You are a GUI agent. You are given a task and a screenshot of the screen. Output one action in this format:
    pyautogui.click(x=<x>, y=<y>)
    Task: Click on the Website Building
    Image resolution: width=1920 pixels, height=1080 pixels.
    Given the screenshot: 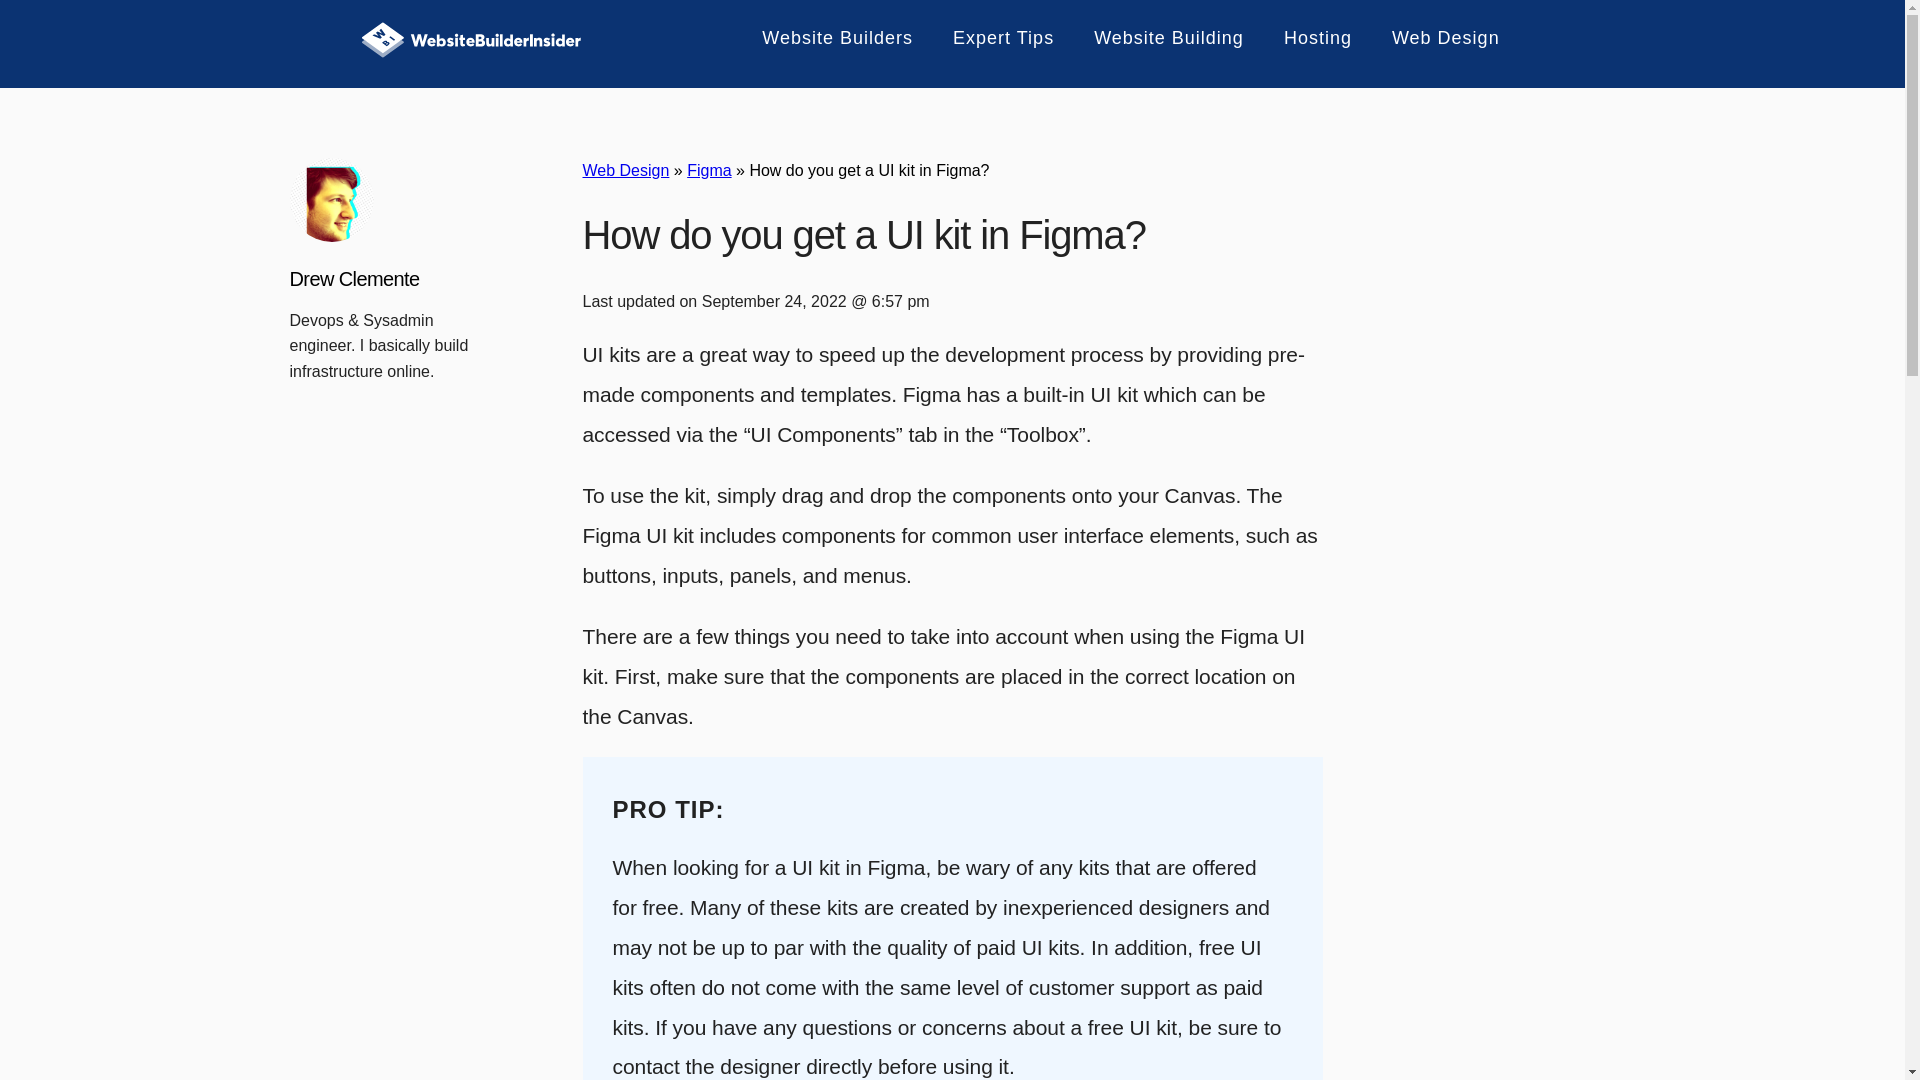 What is the action you would take?
    pyautogui.click(x=1156, y=38)
    